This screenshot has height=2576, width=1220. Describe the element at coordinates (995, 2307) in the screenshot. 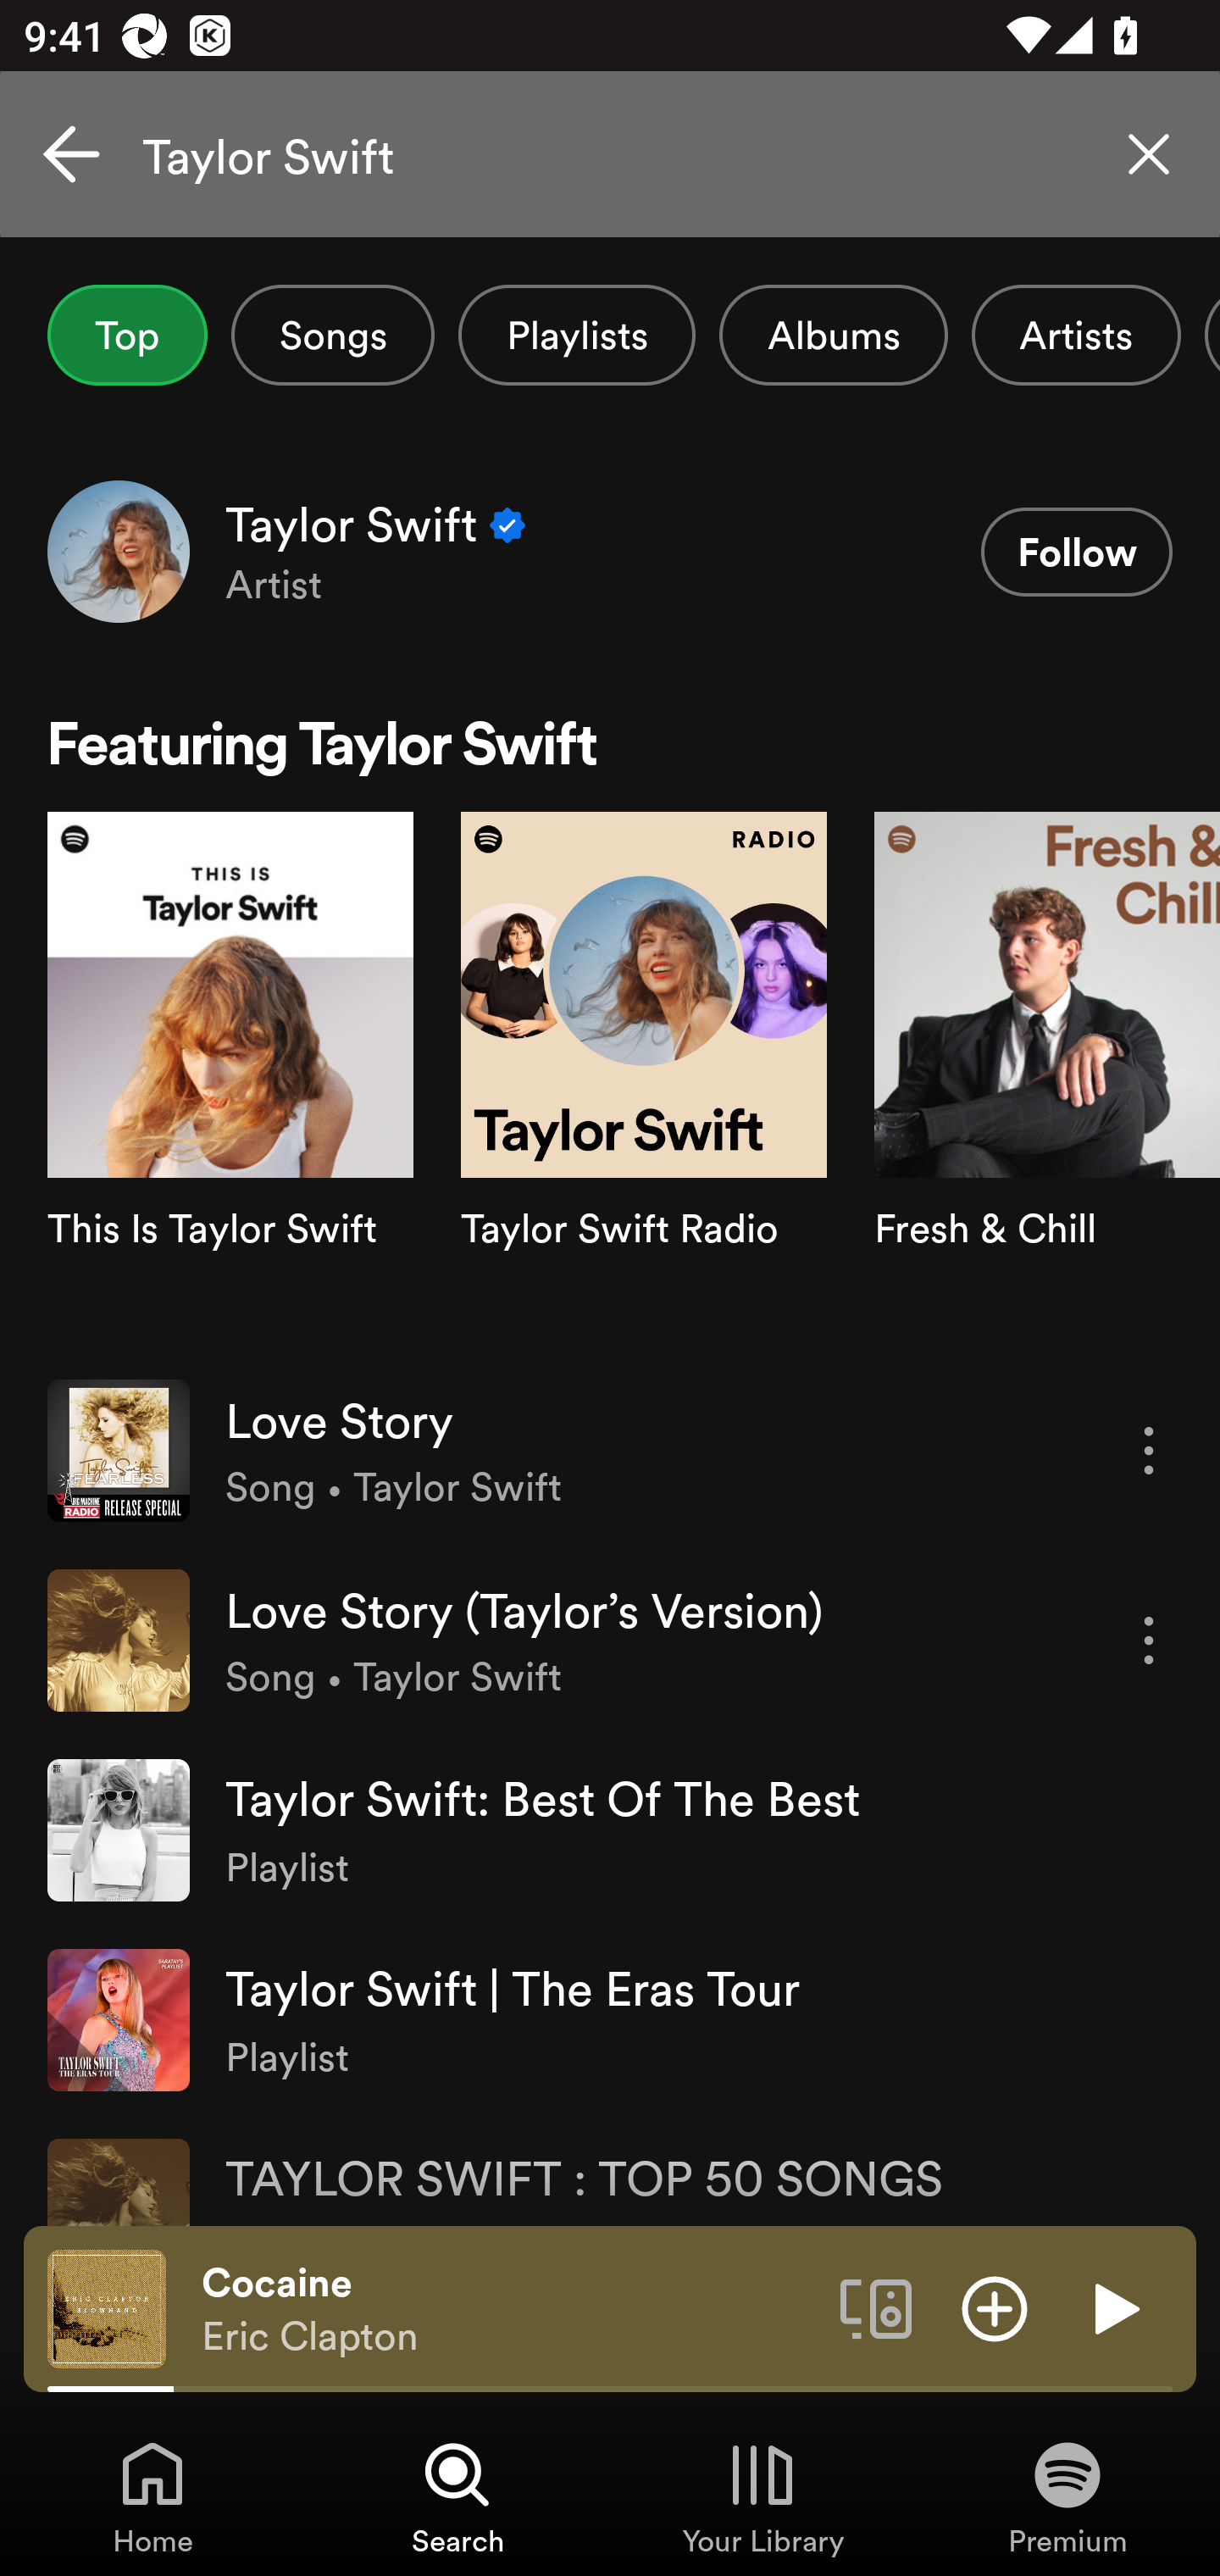

I see `Add item` at that location.